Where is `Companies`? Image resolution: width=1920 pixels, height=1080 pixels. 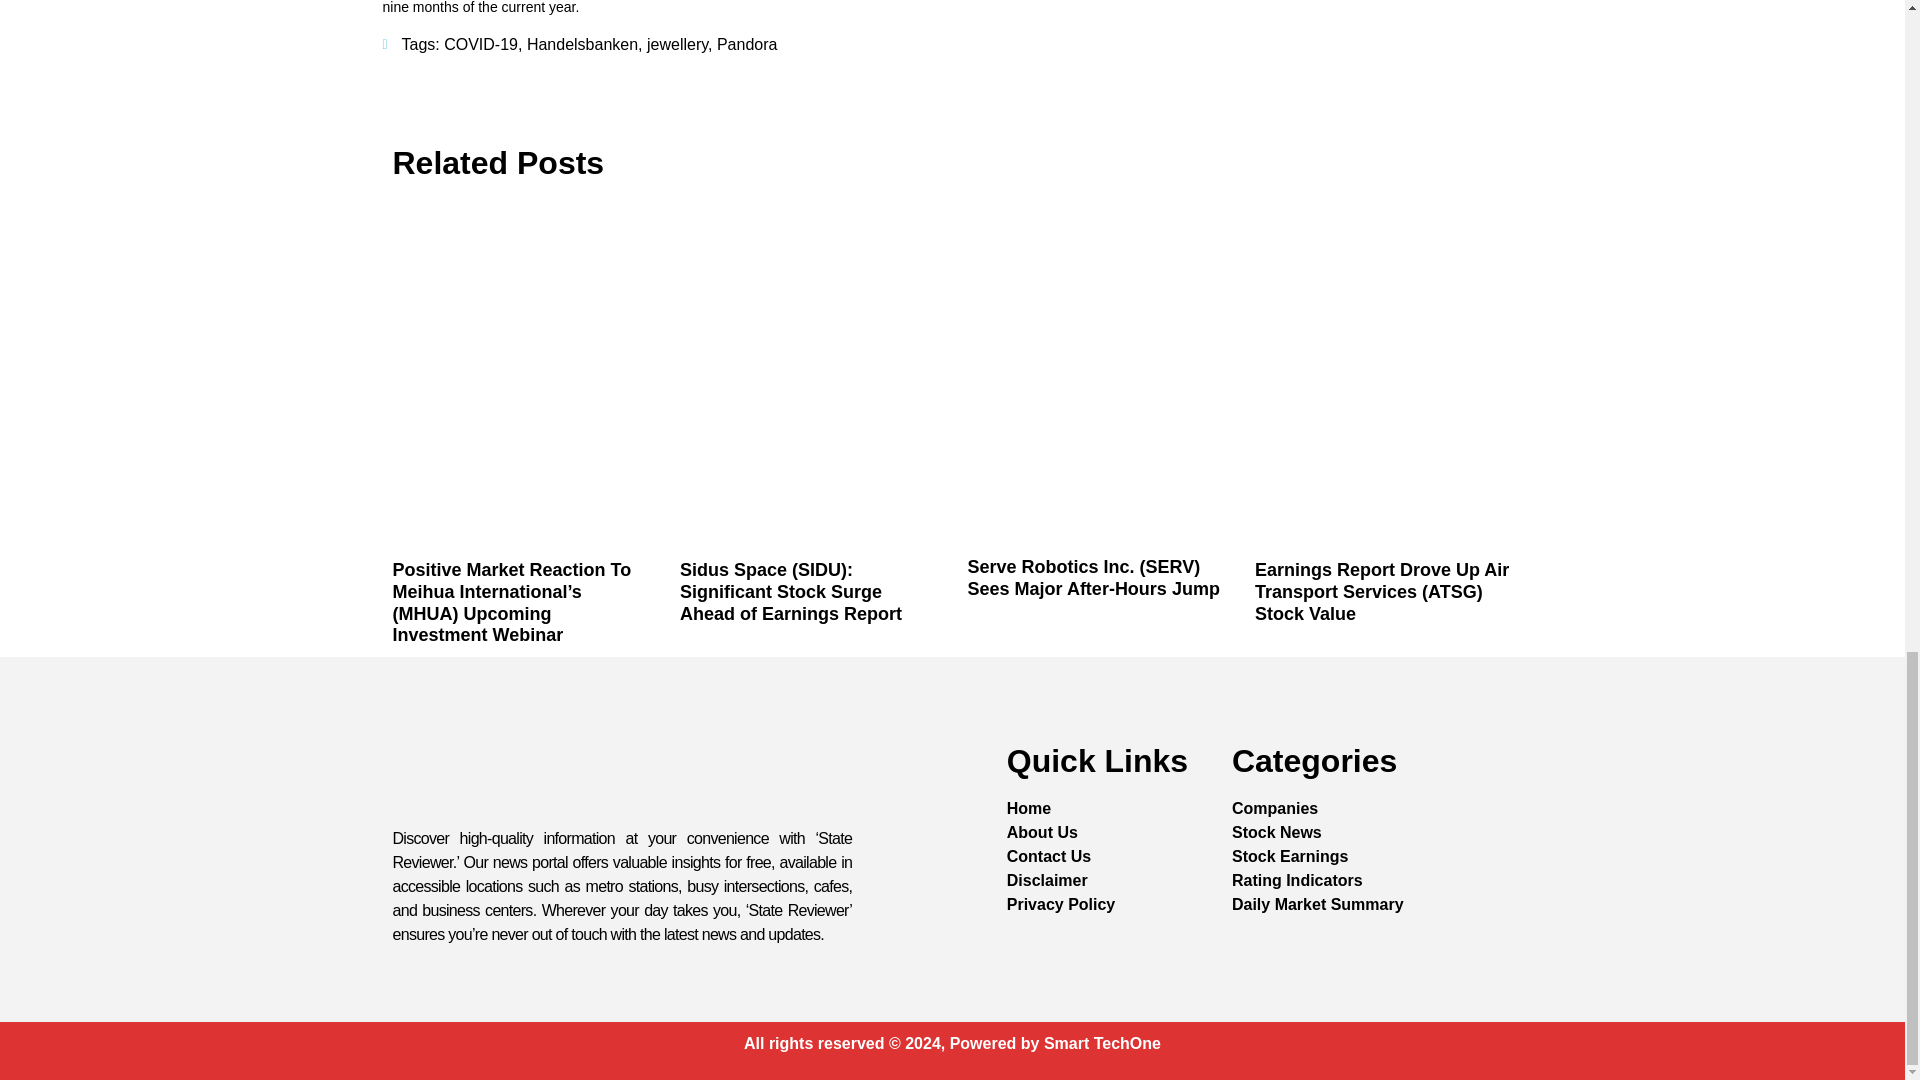
Companies is located at coordinates (1274, 808).